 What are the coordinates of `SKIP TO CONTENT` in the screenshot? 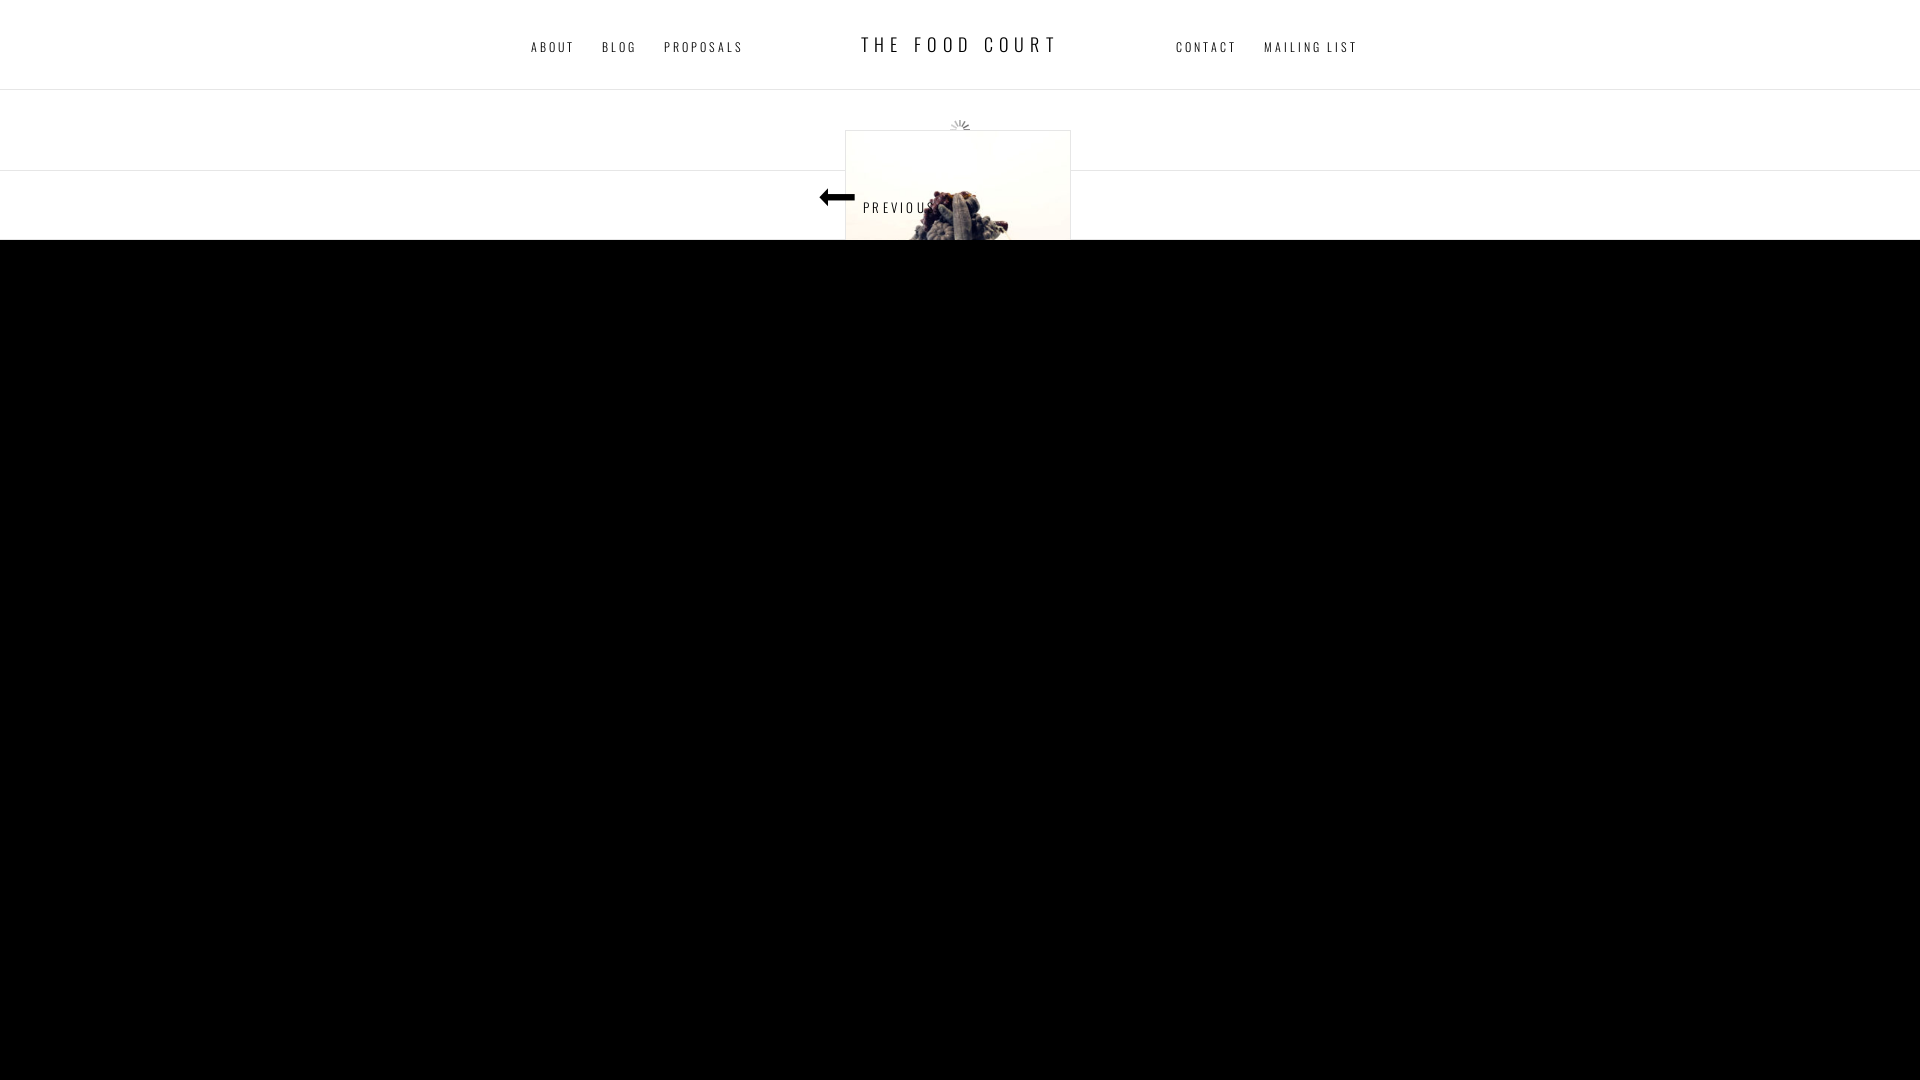 It's located at (72, 47).